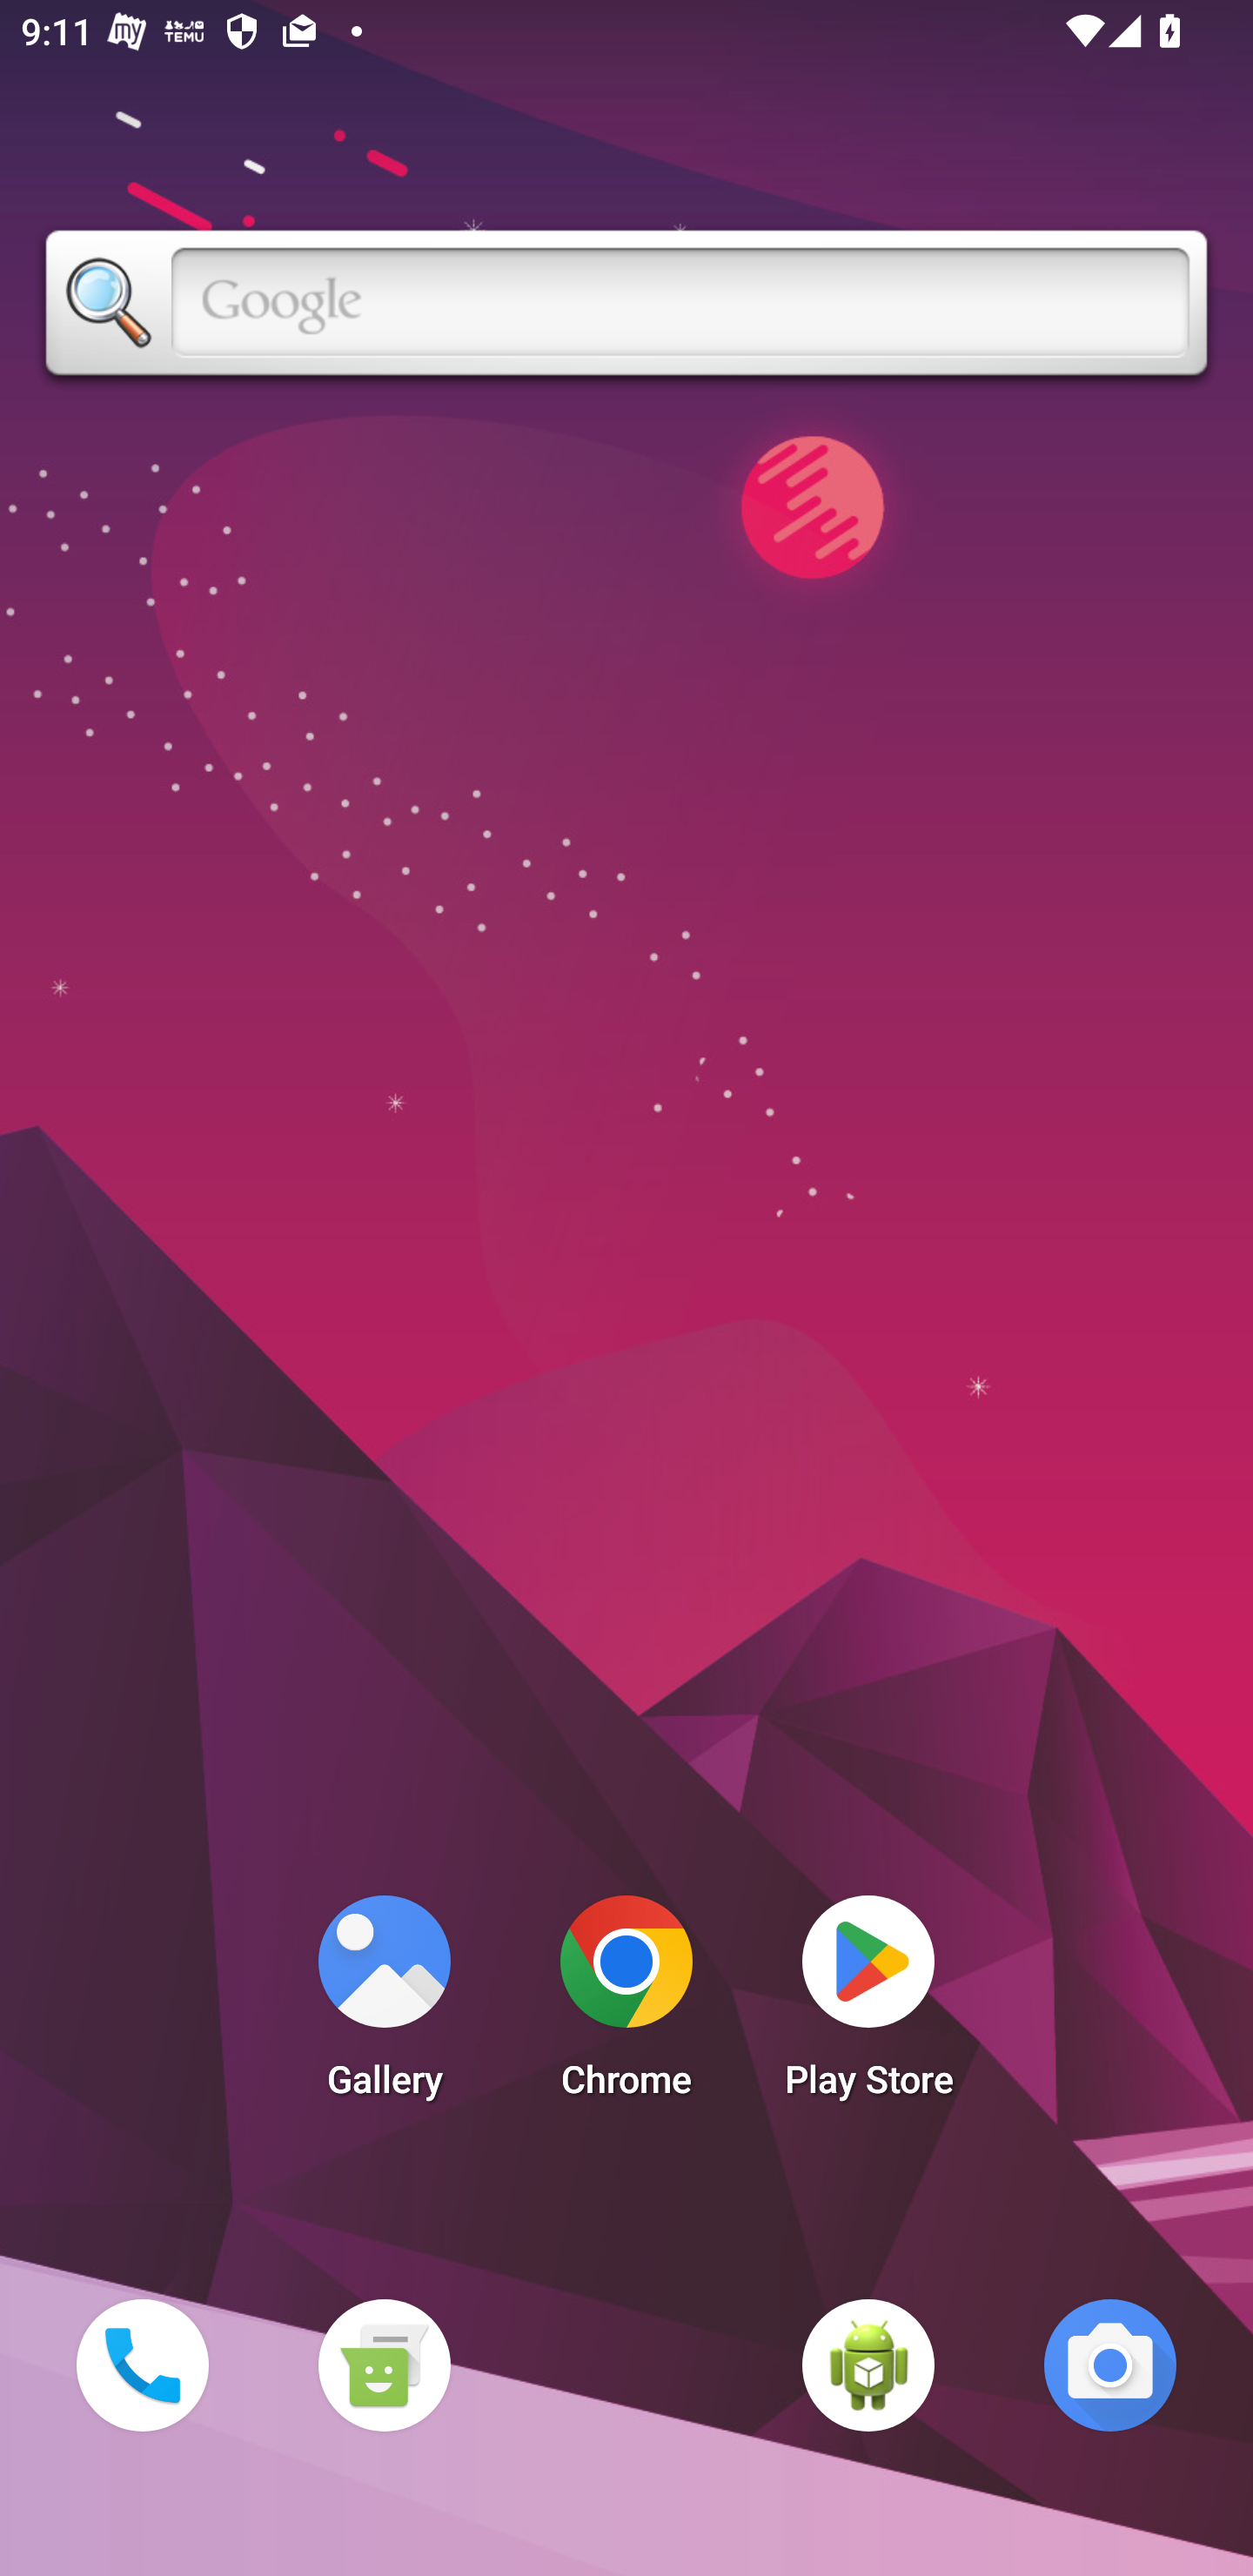  What do you see at coordinates (142, 2365) in the screenshot?
I see `Phone` at bounding box center [142, 2365].